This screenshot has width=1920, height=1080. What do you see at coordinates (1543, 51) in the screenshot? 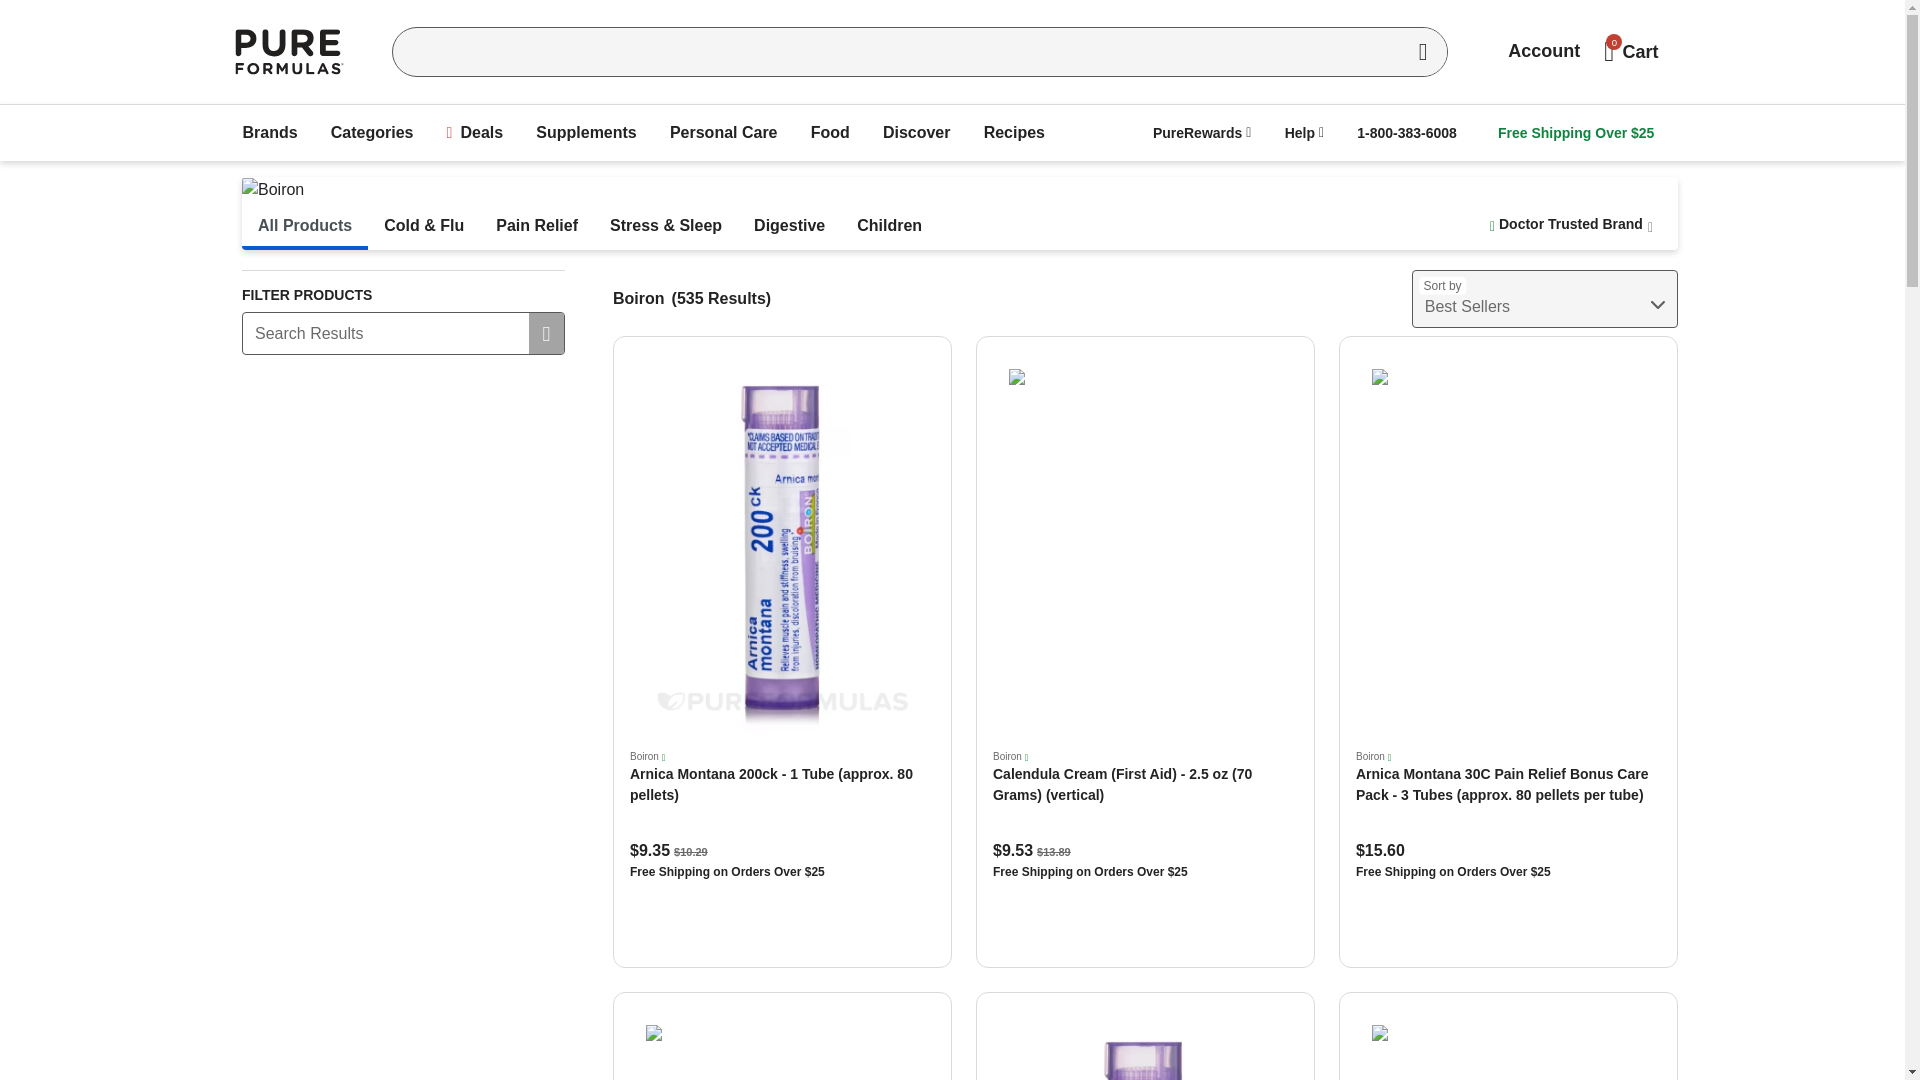
I see `Account` at bounding box center [1543, 51].